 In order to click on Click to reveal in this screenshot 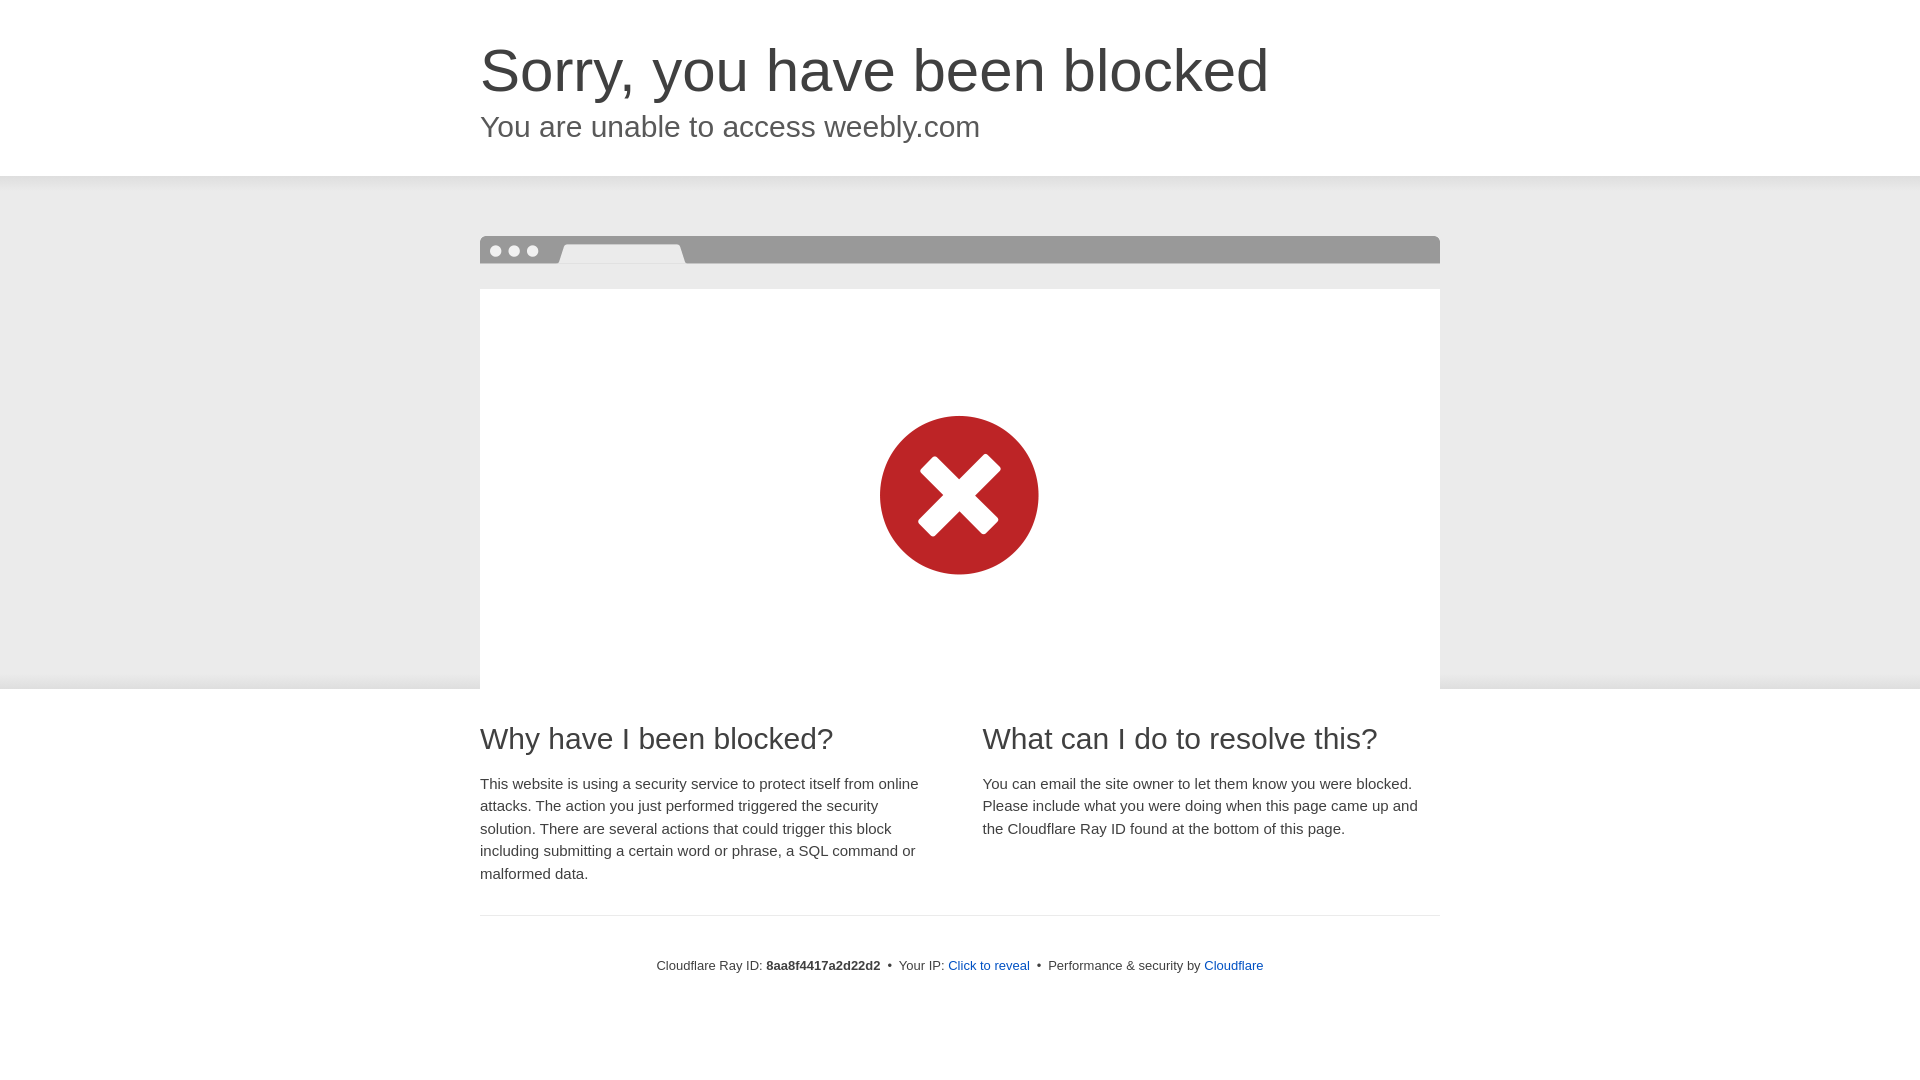, I will do `click(988, 966)`.